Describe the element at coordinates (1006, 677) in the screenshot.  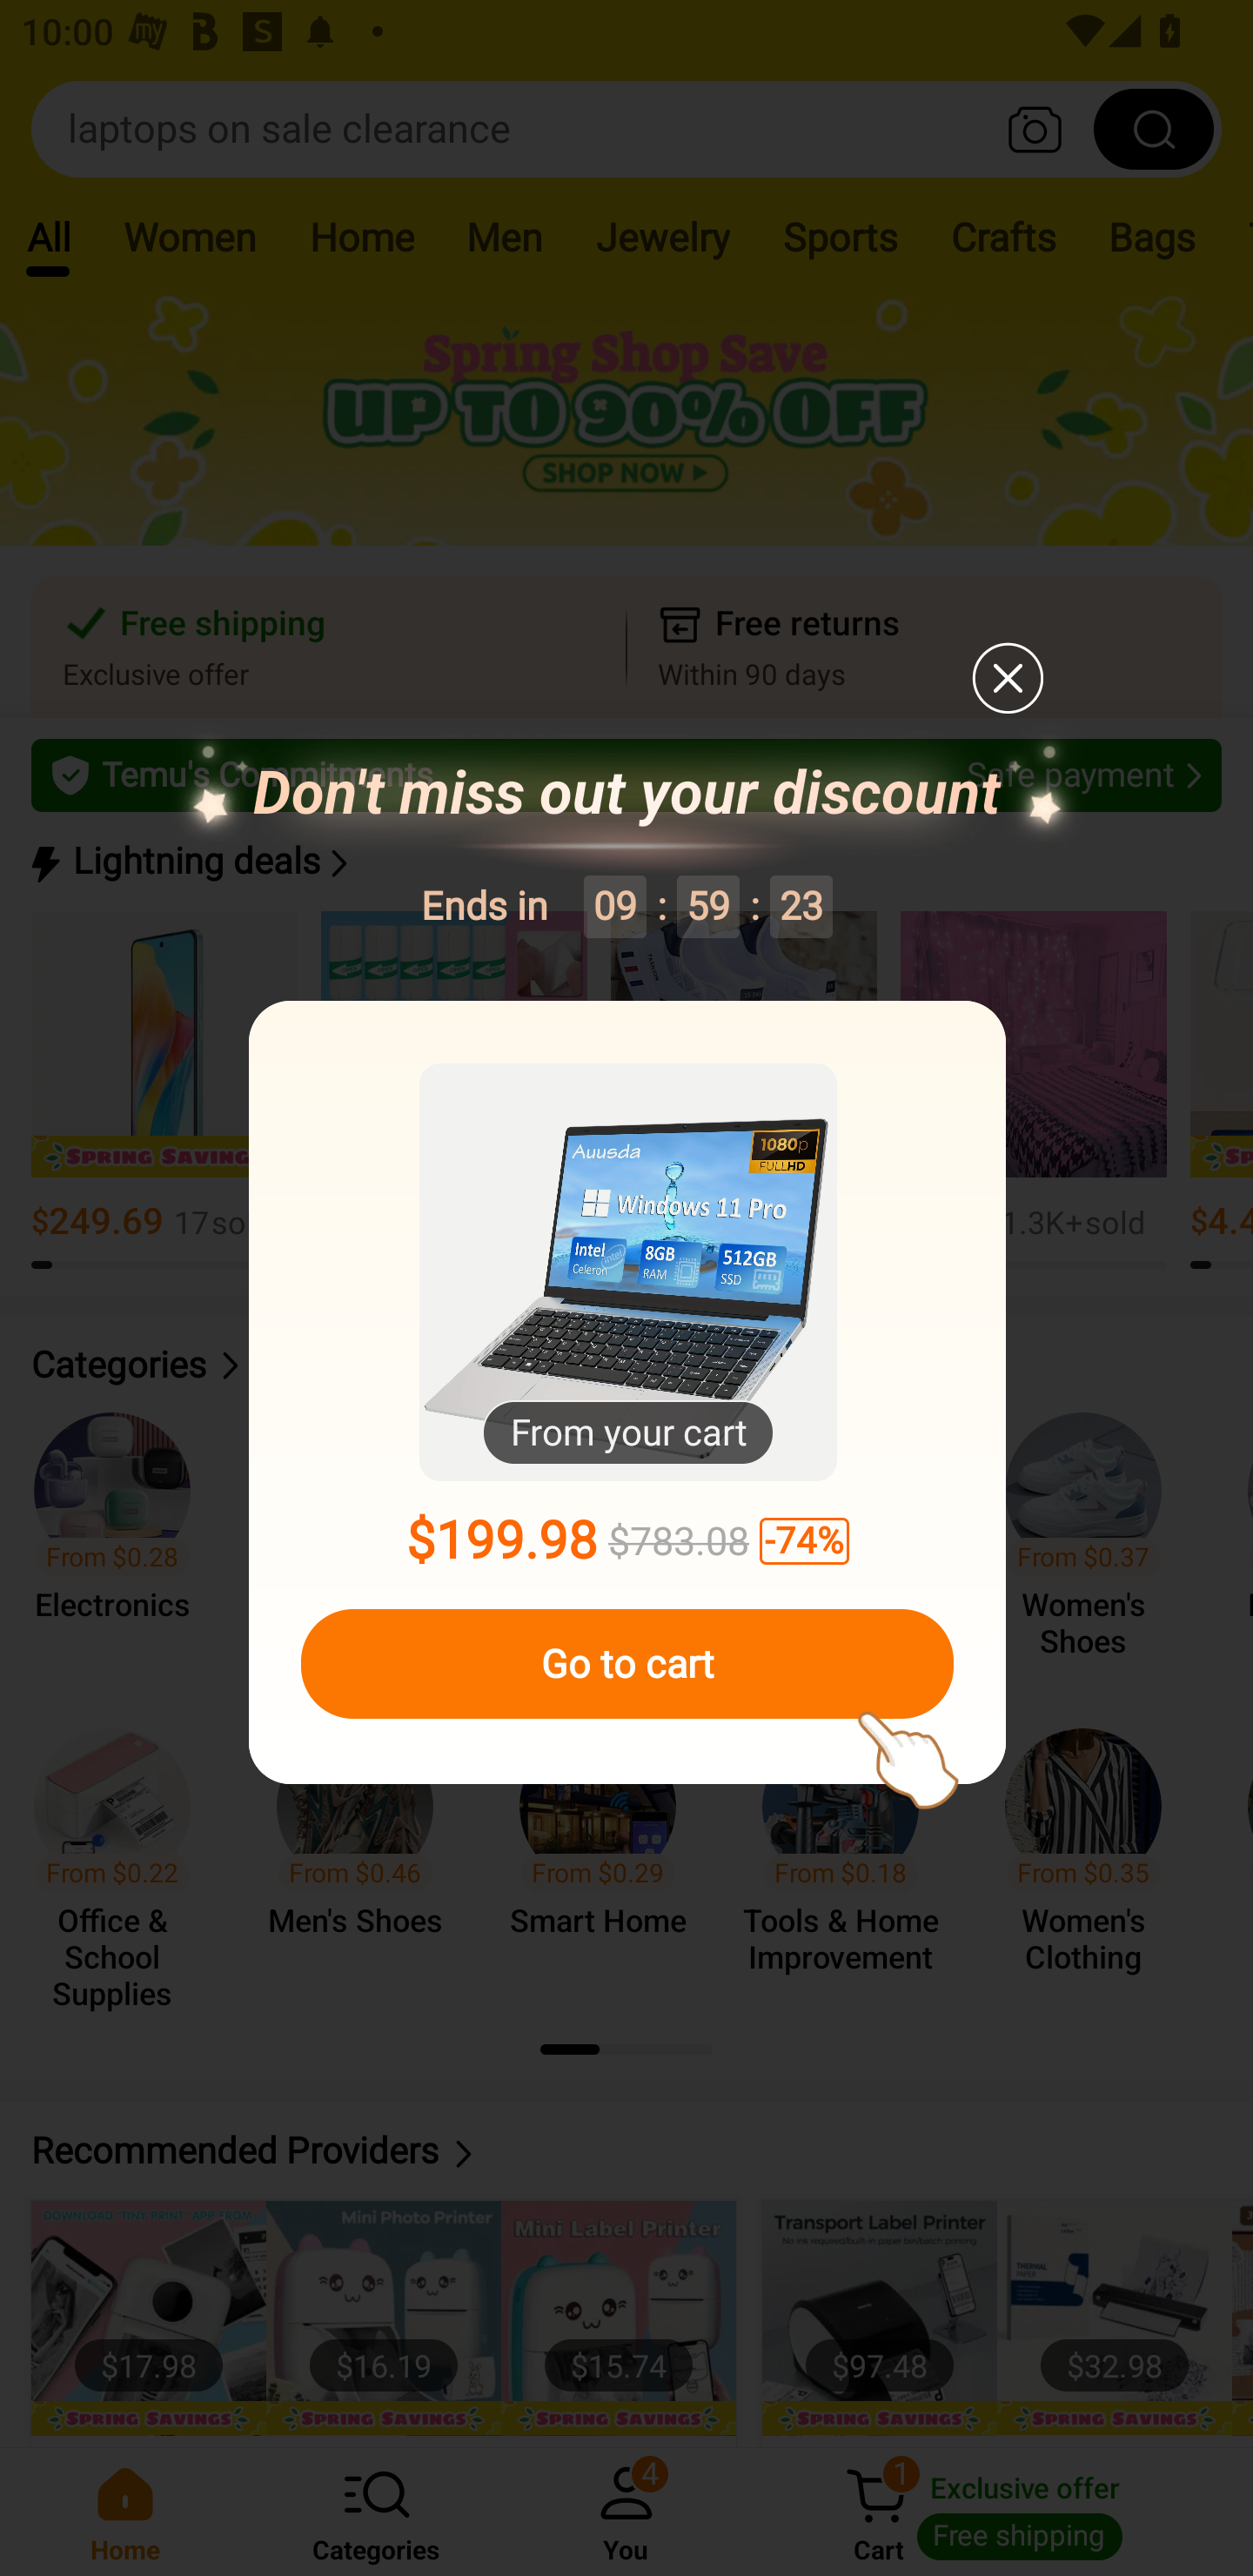
I see `` at that location.